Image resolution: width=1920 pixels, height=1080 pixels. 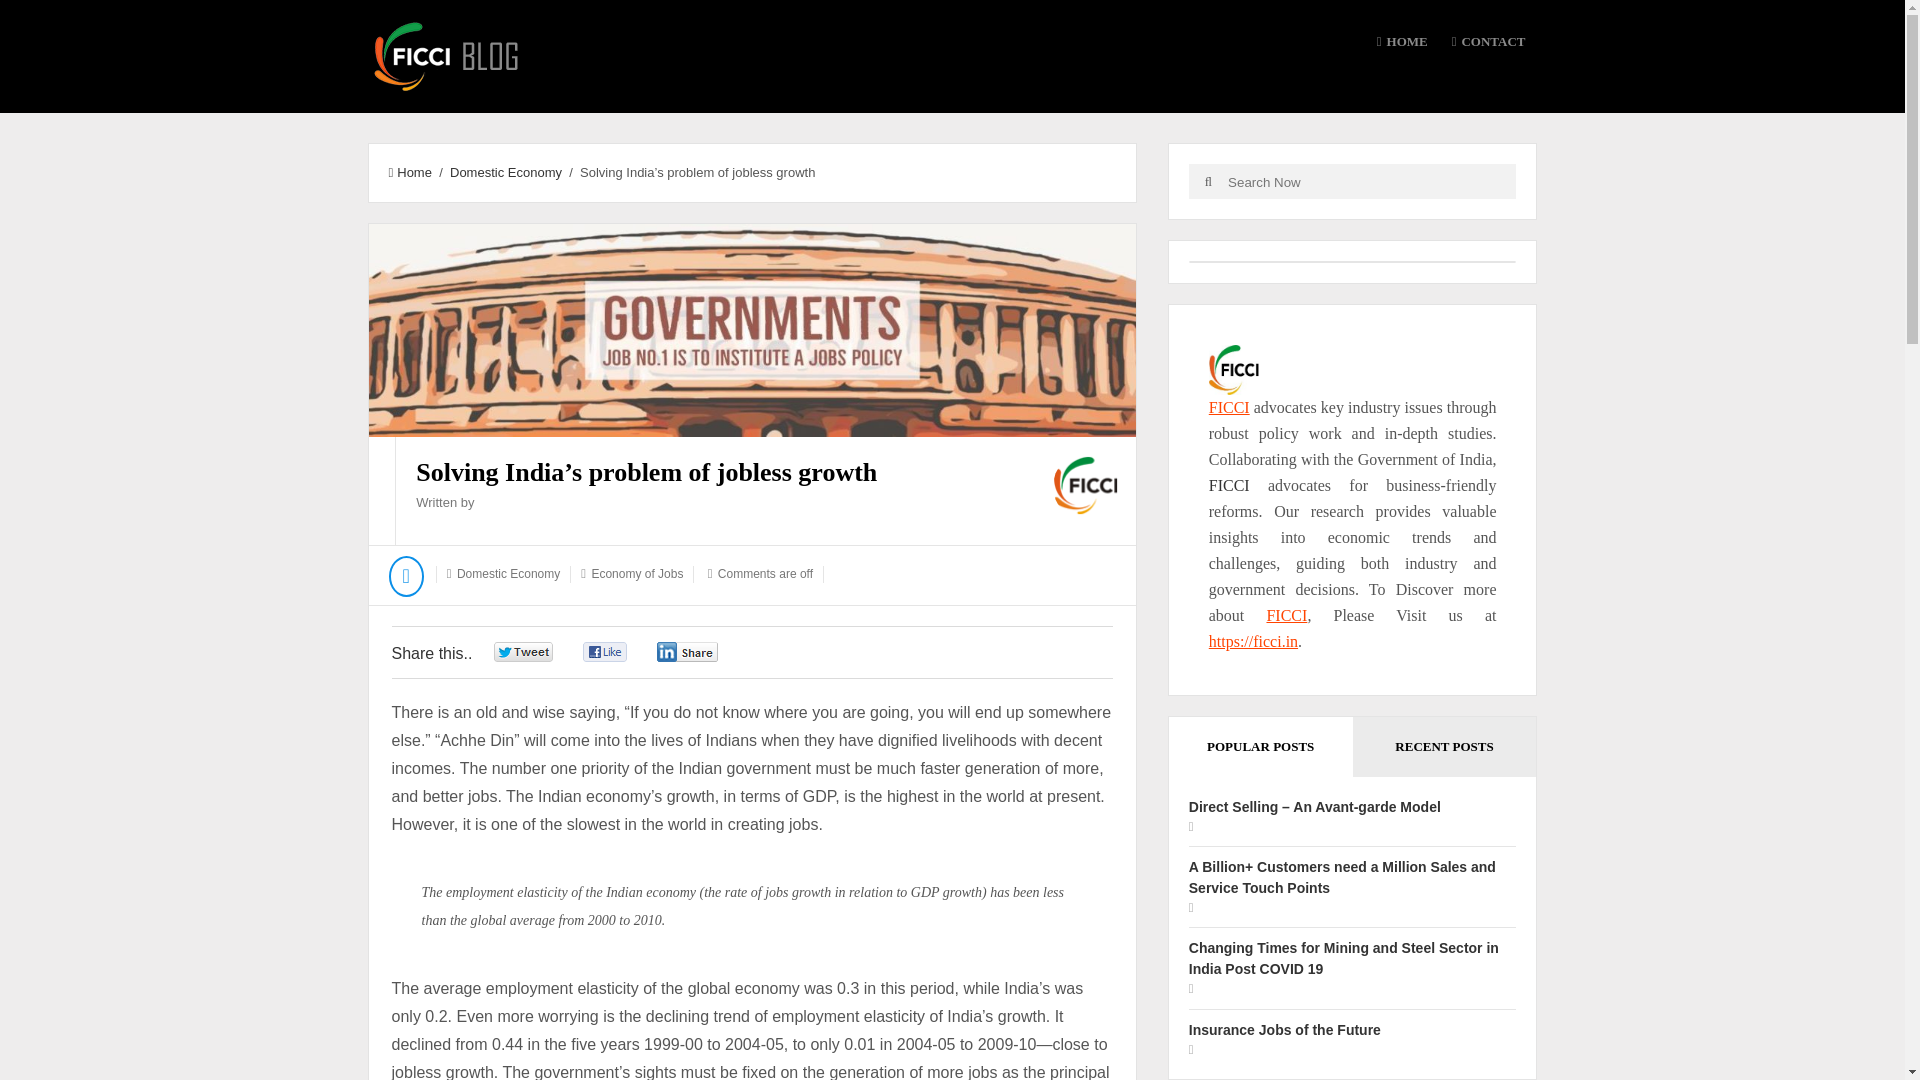 I want to click on FICCI, so click(x=1286, y=615).